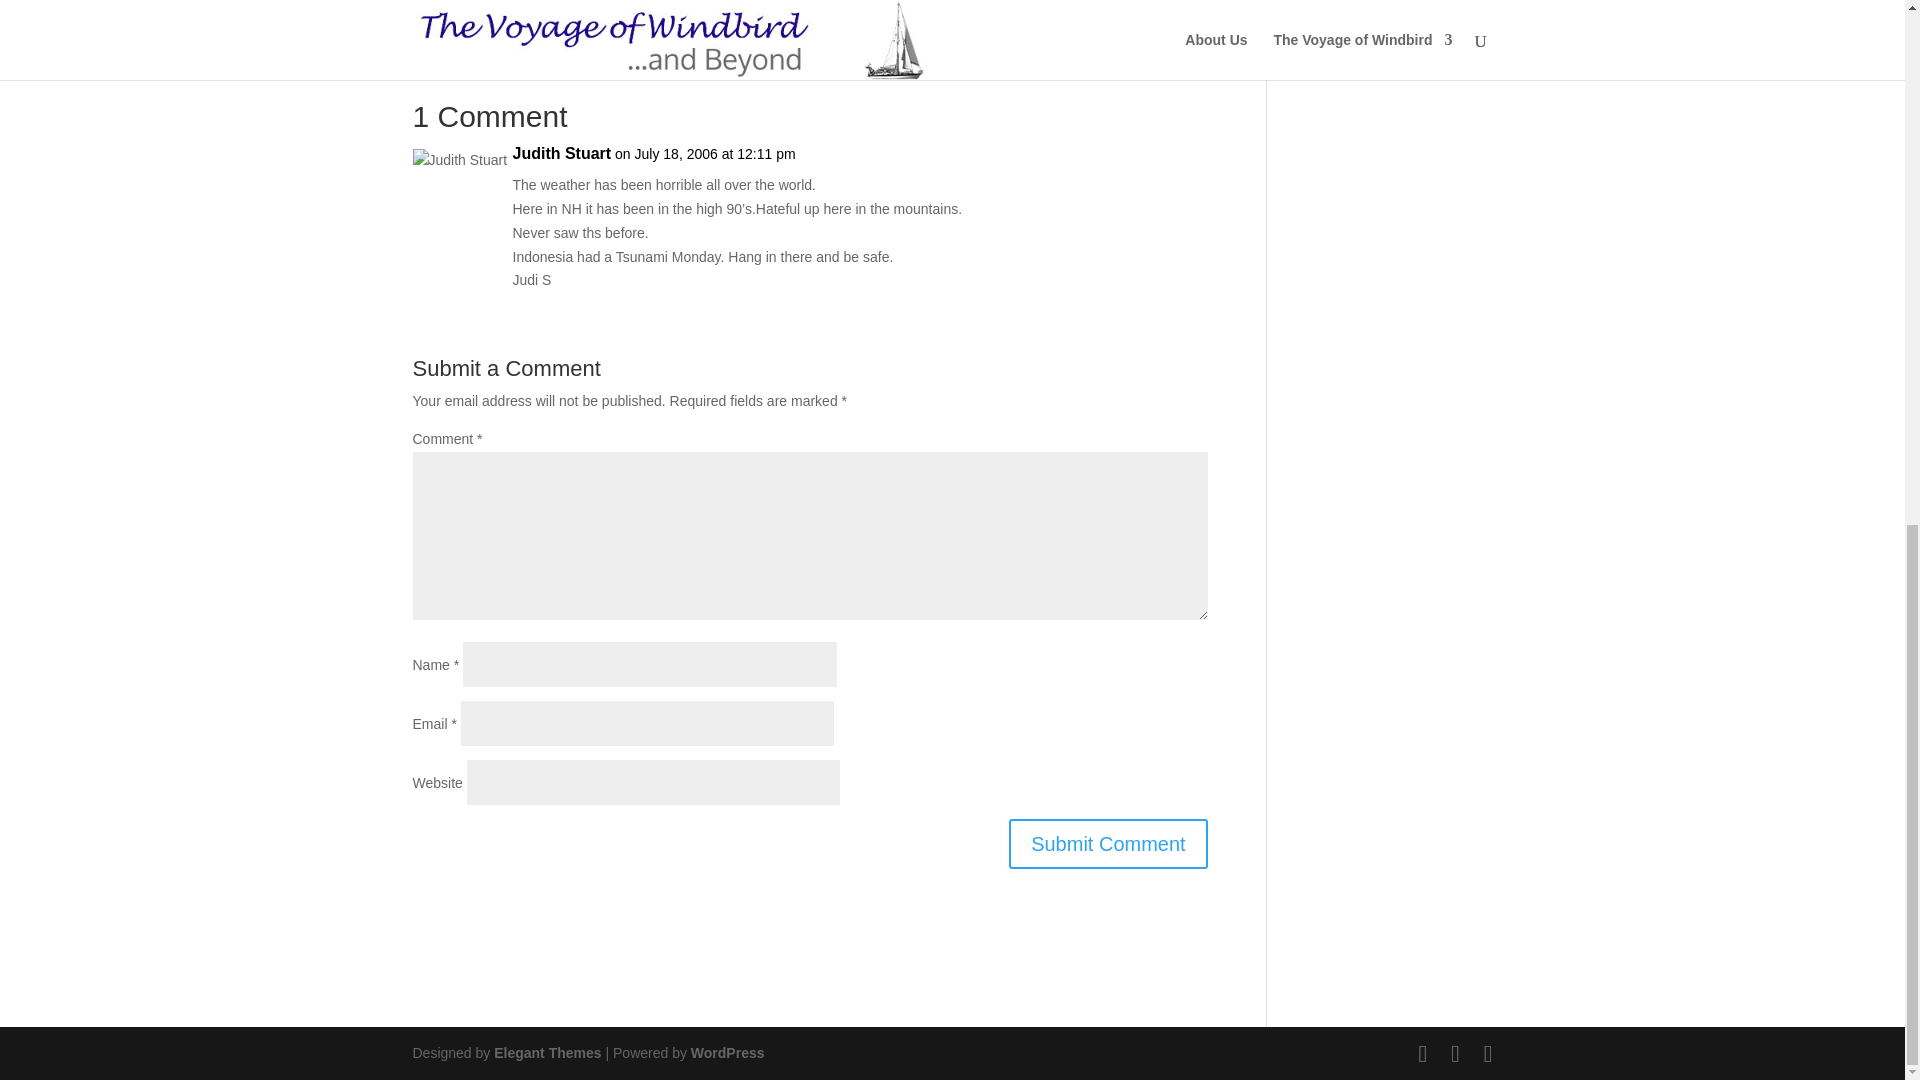  Describe the element at coordinates (1108, 844) in the screenshot. I see `Submit Comment` at that location.